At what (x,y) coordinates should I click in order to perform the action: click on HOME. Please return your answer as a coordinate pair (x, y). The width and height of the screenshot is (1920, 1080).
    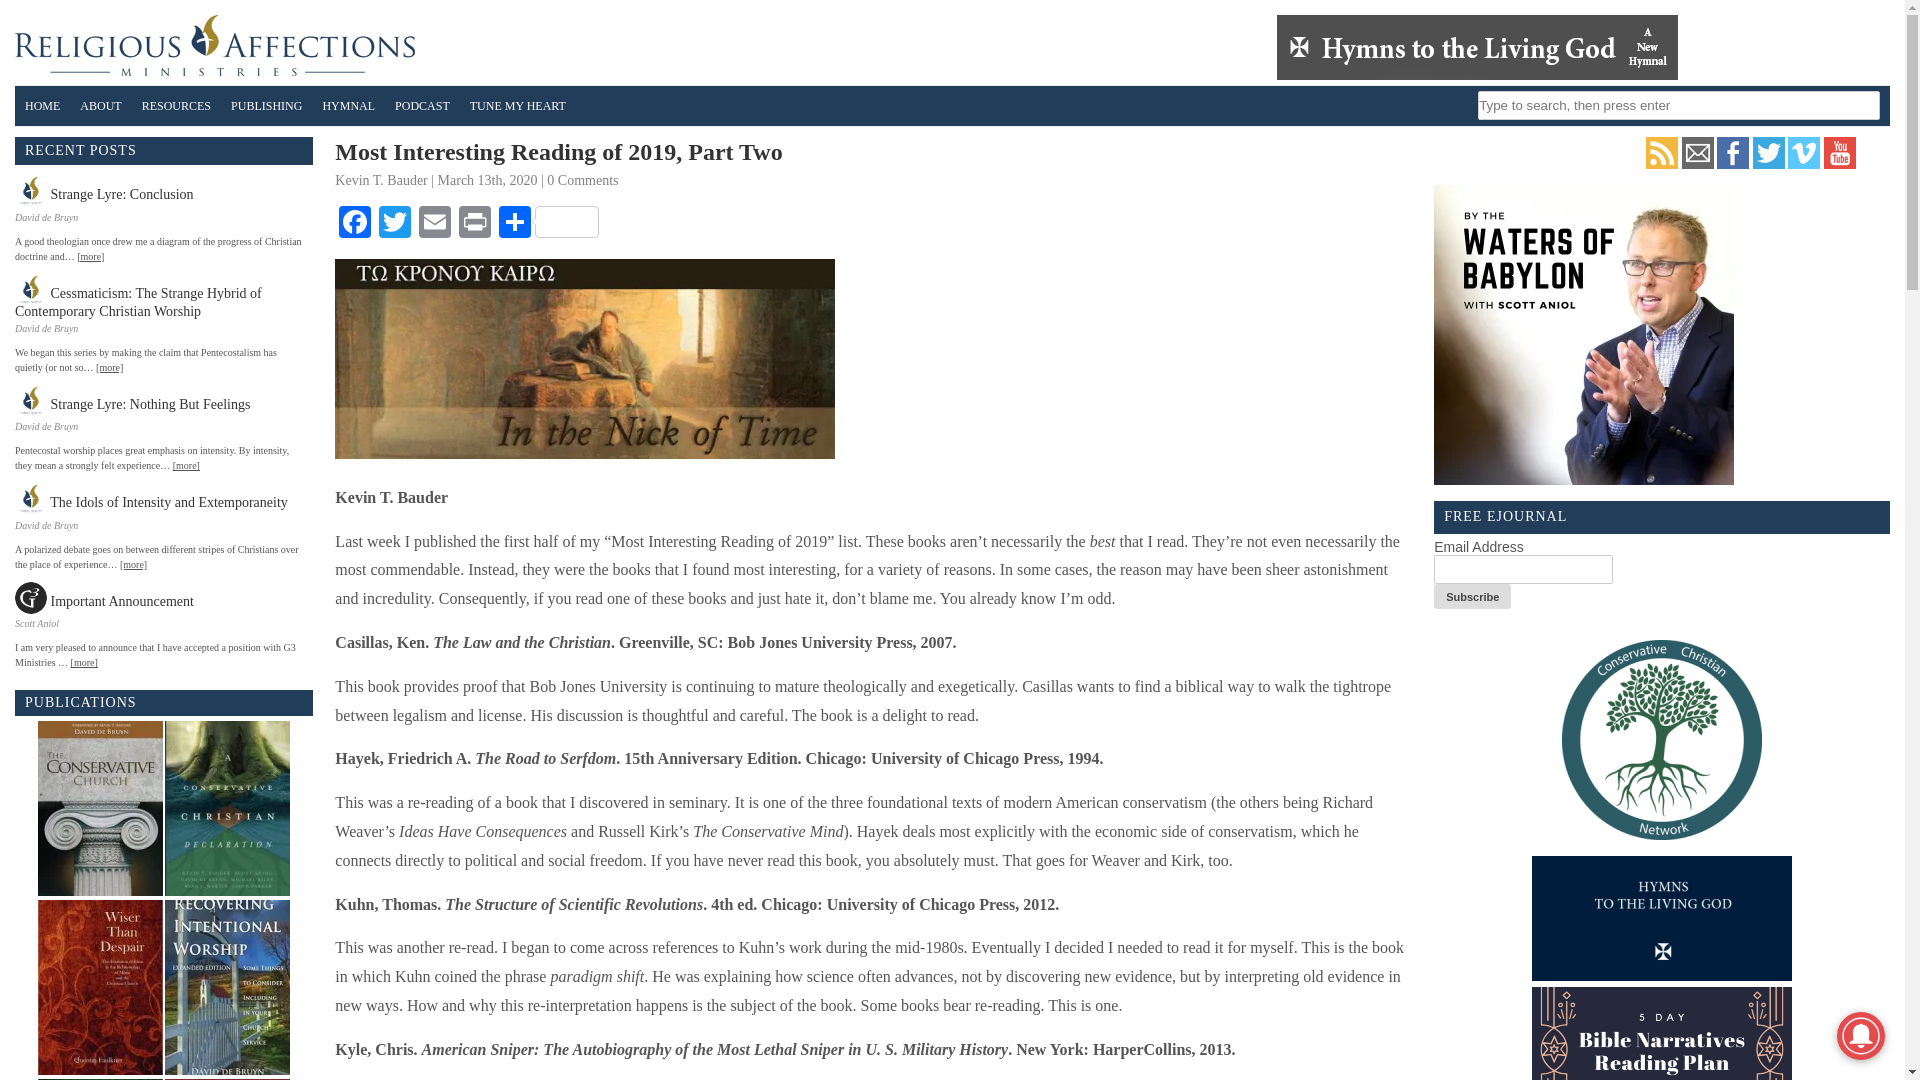
    Looking at the image, I should click on (42, 106).